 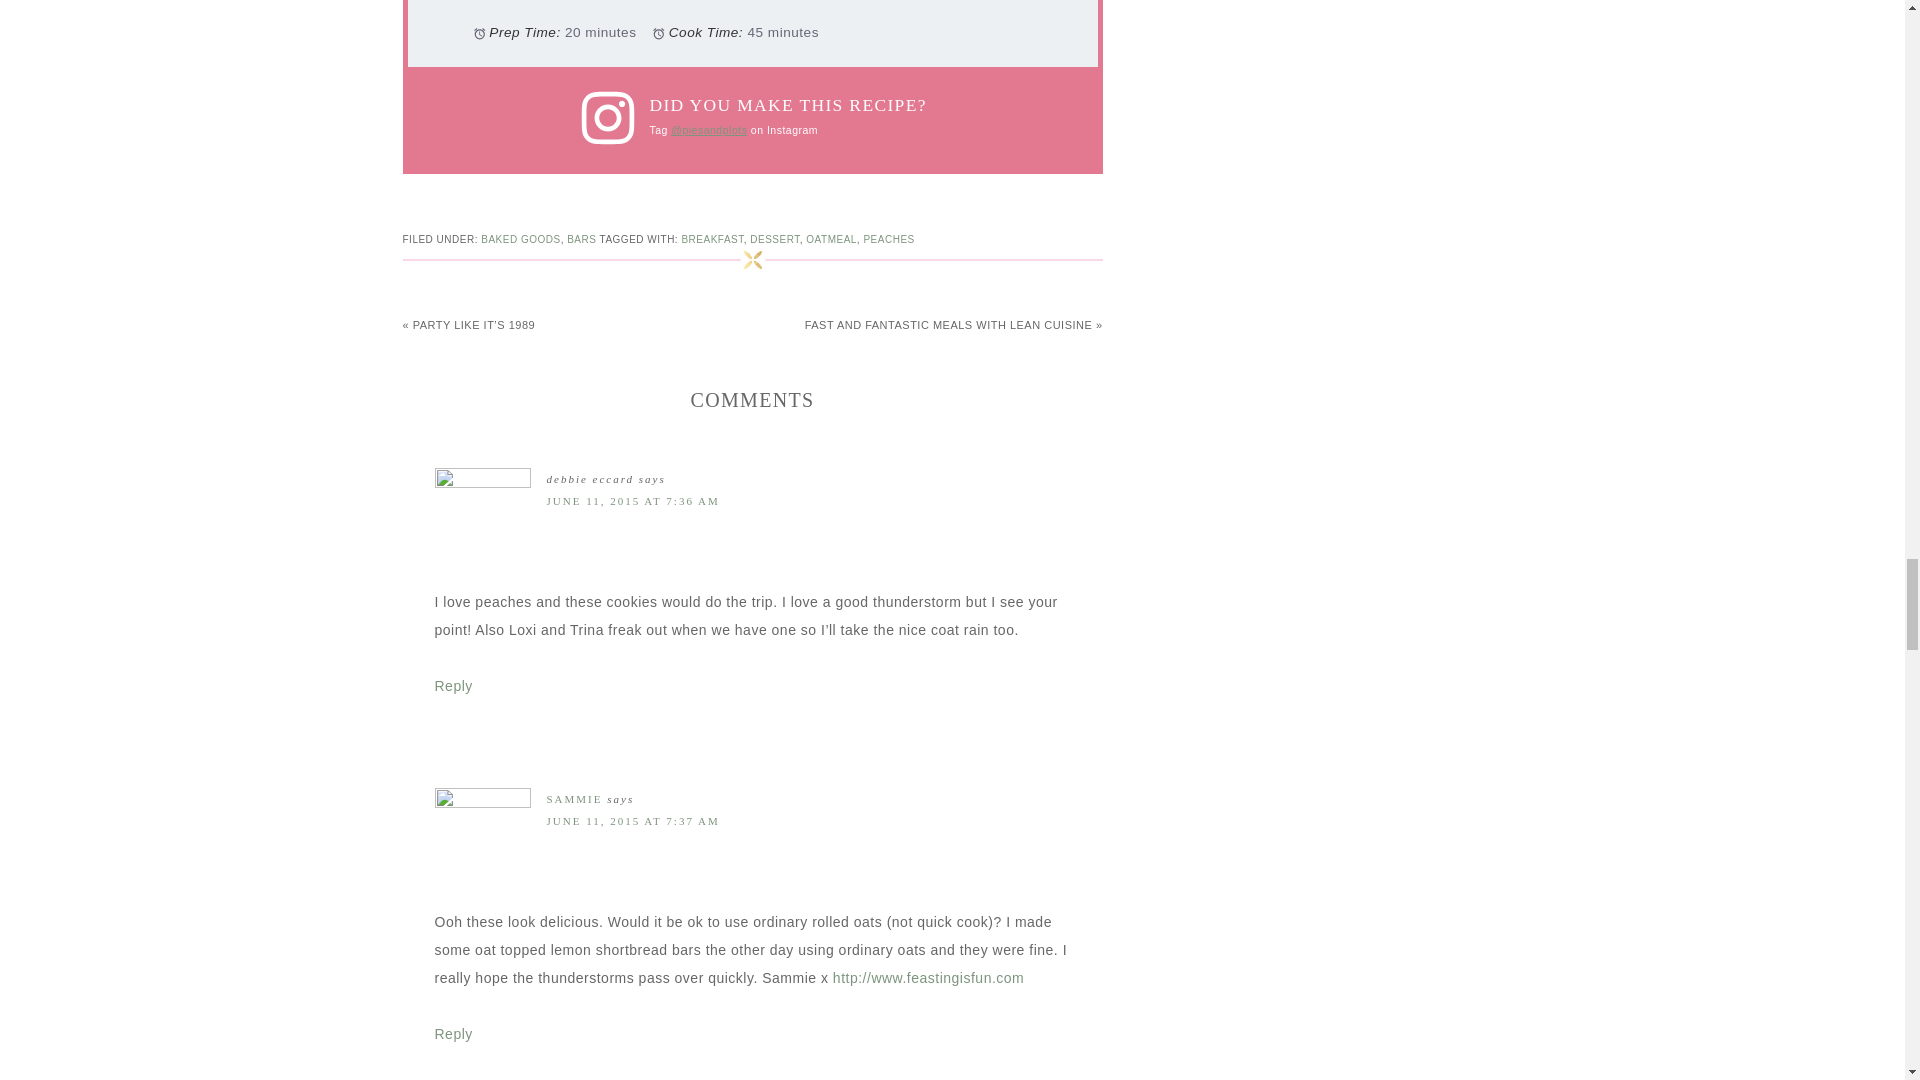 I want to click on BREAKFAST, so click(x=712, y=240).